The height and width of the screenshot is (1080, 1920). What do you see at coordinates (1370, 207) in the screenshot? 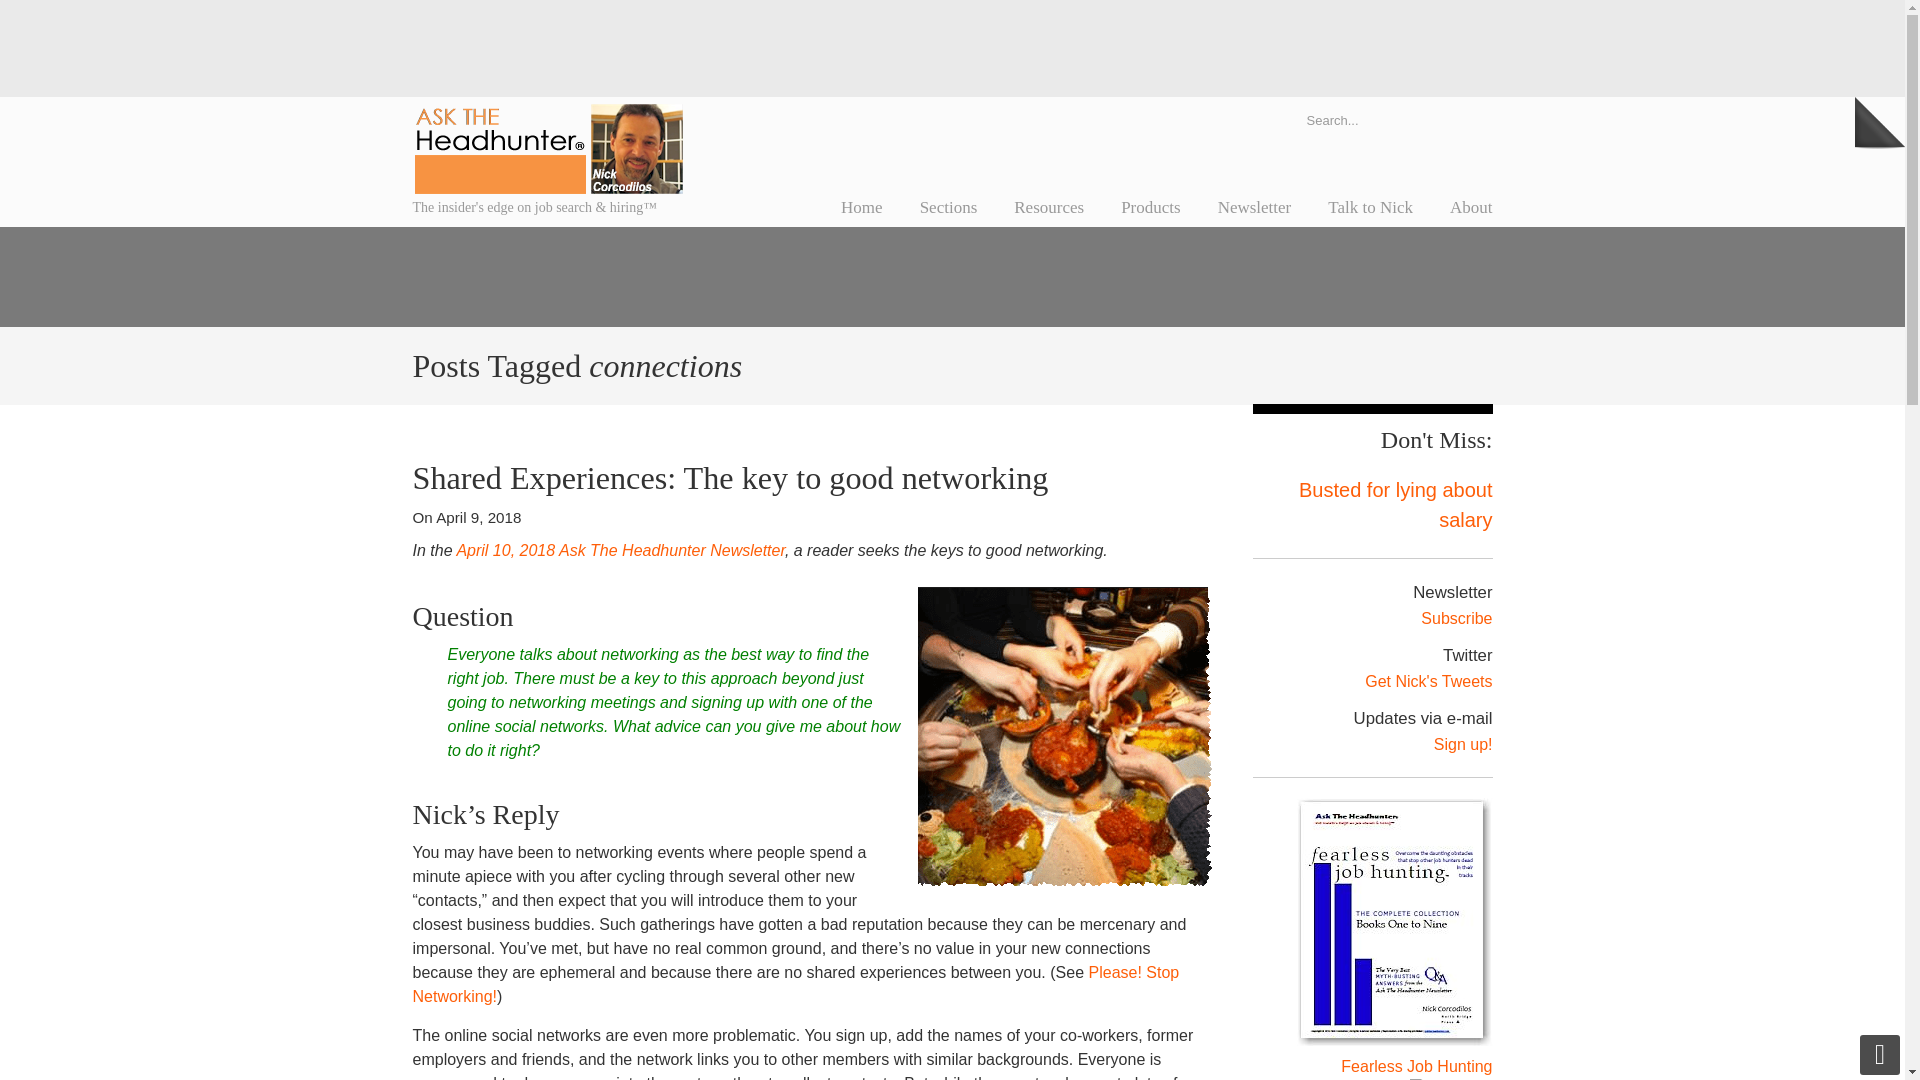
I see `Talk to Nick` at bounding box center [1370, 207].